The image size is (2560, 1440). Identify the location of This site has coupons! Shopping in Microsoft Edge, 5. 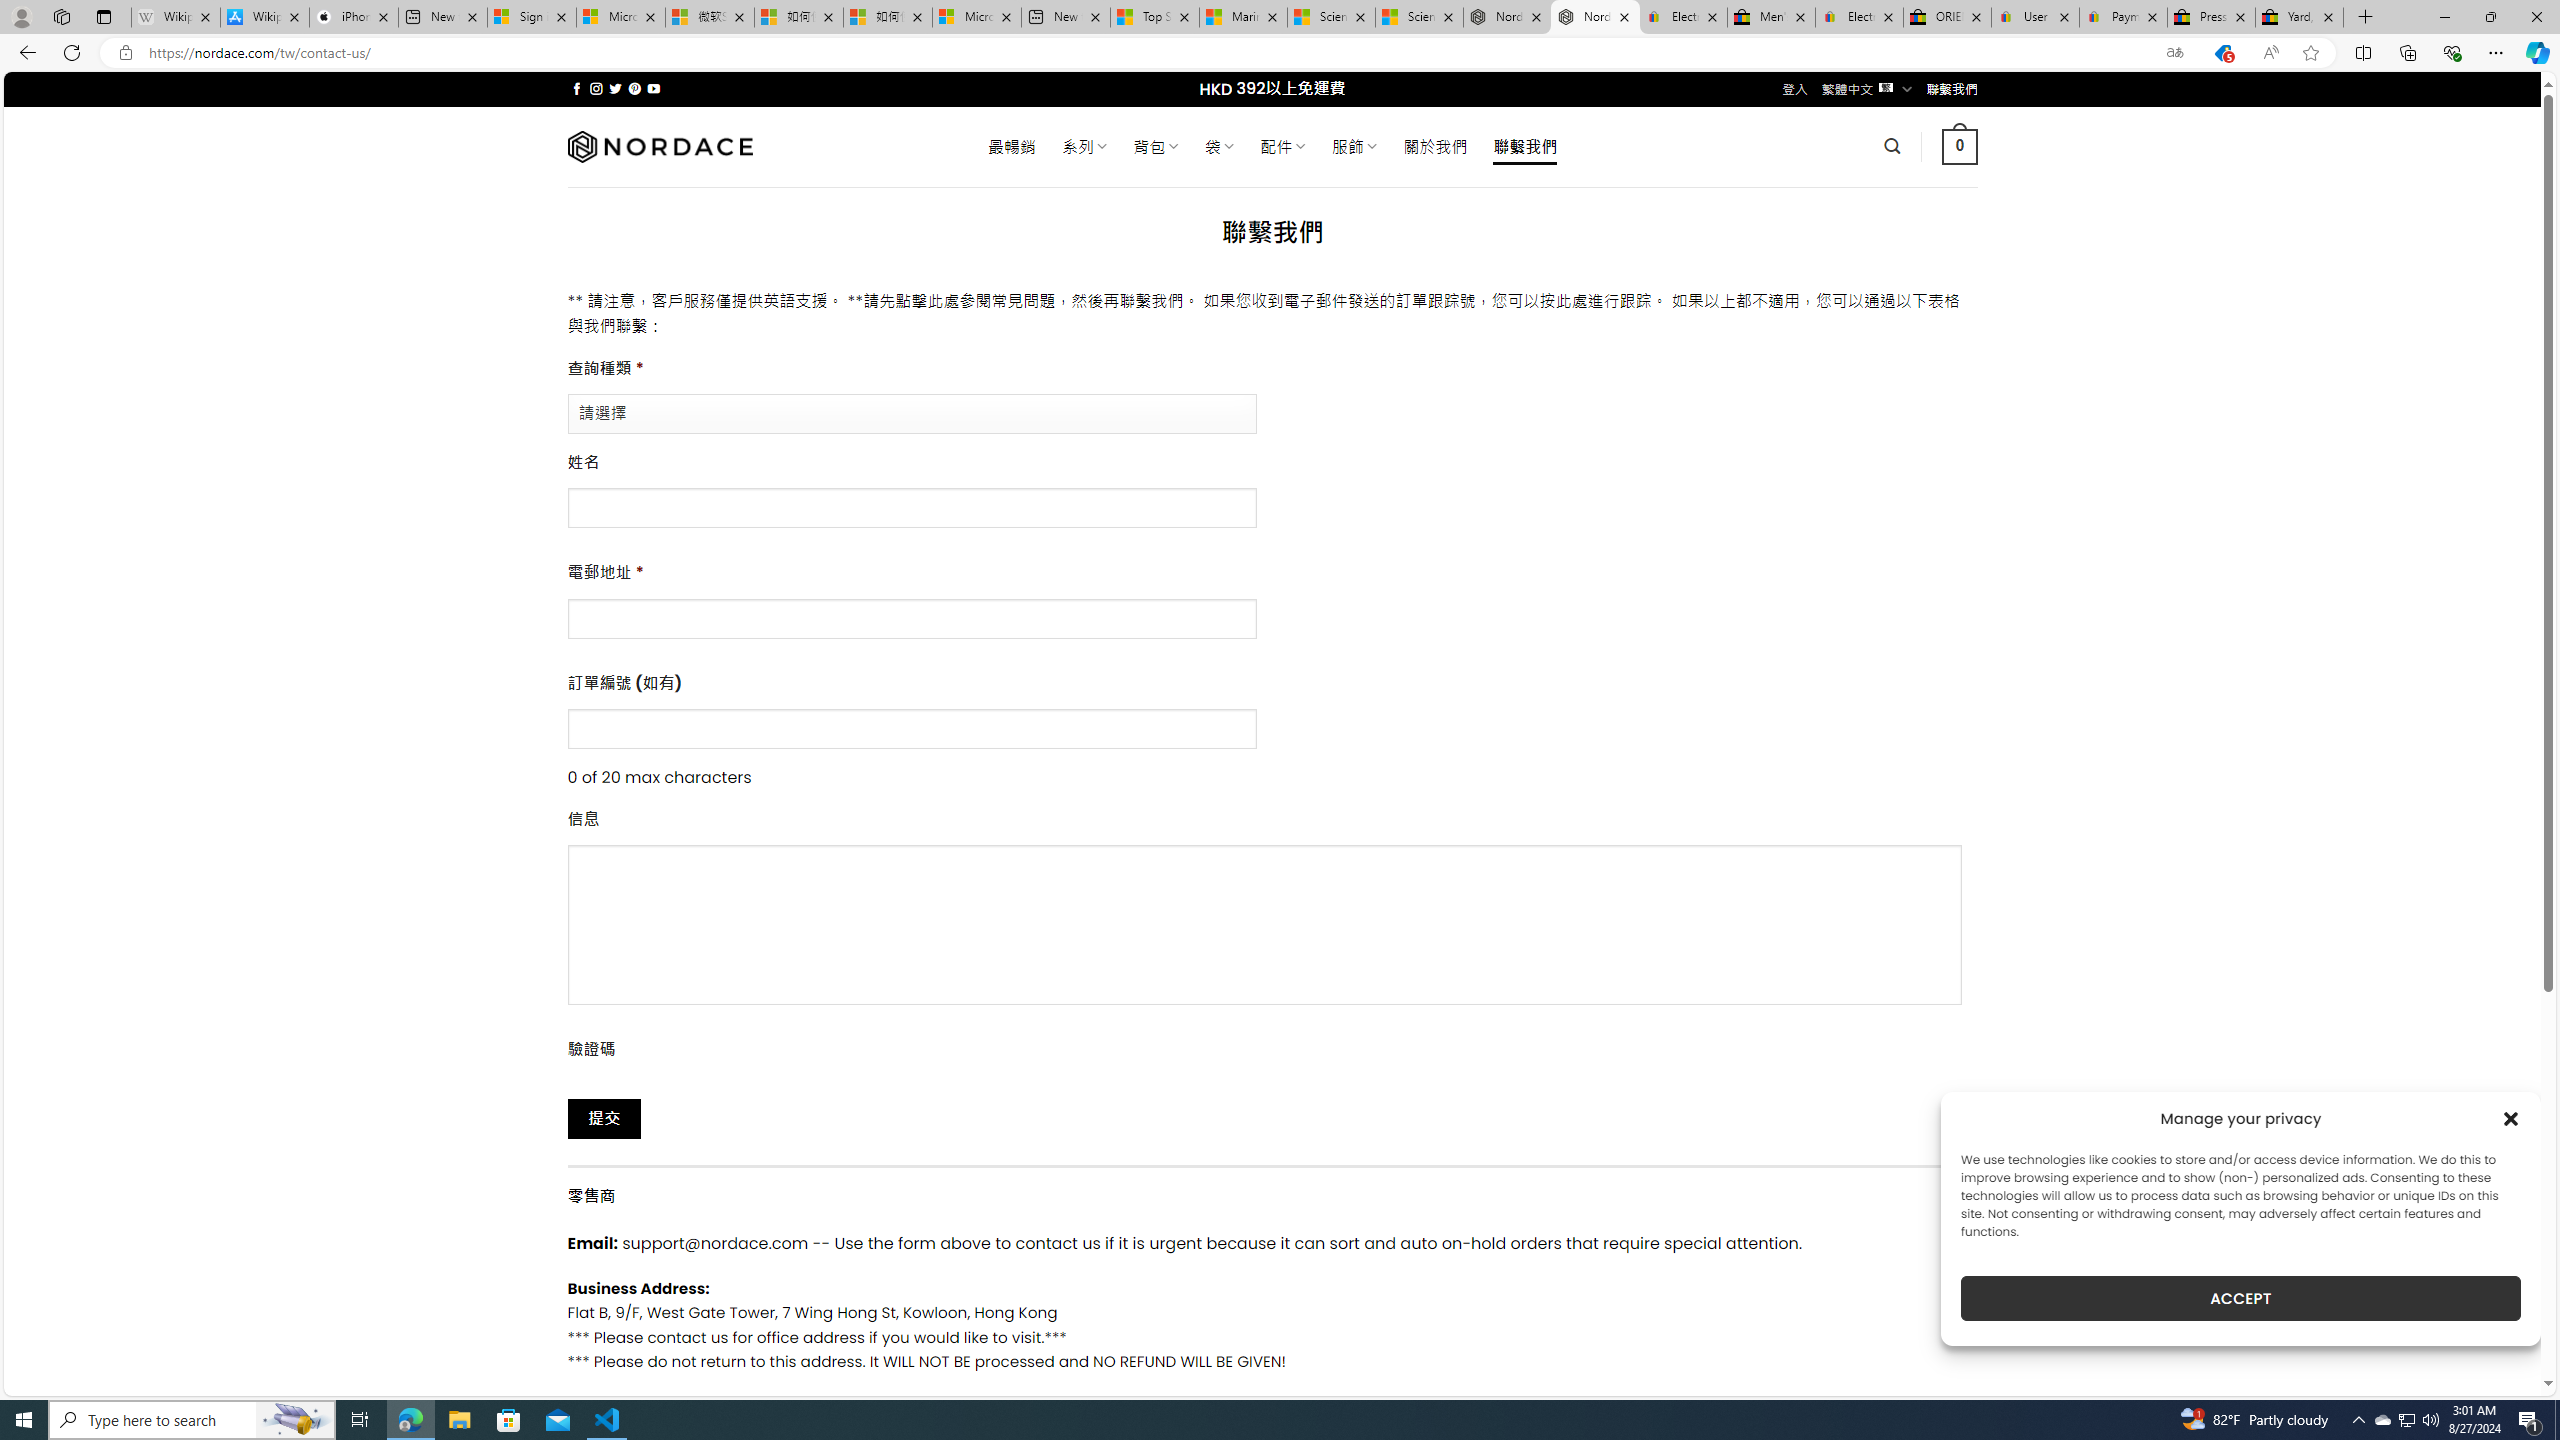
(2222, 53).